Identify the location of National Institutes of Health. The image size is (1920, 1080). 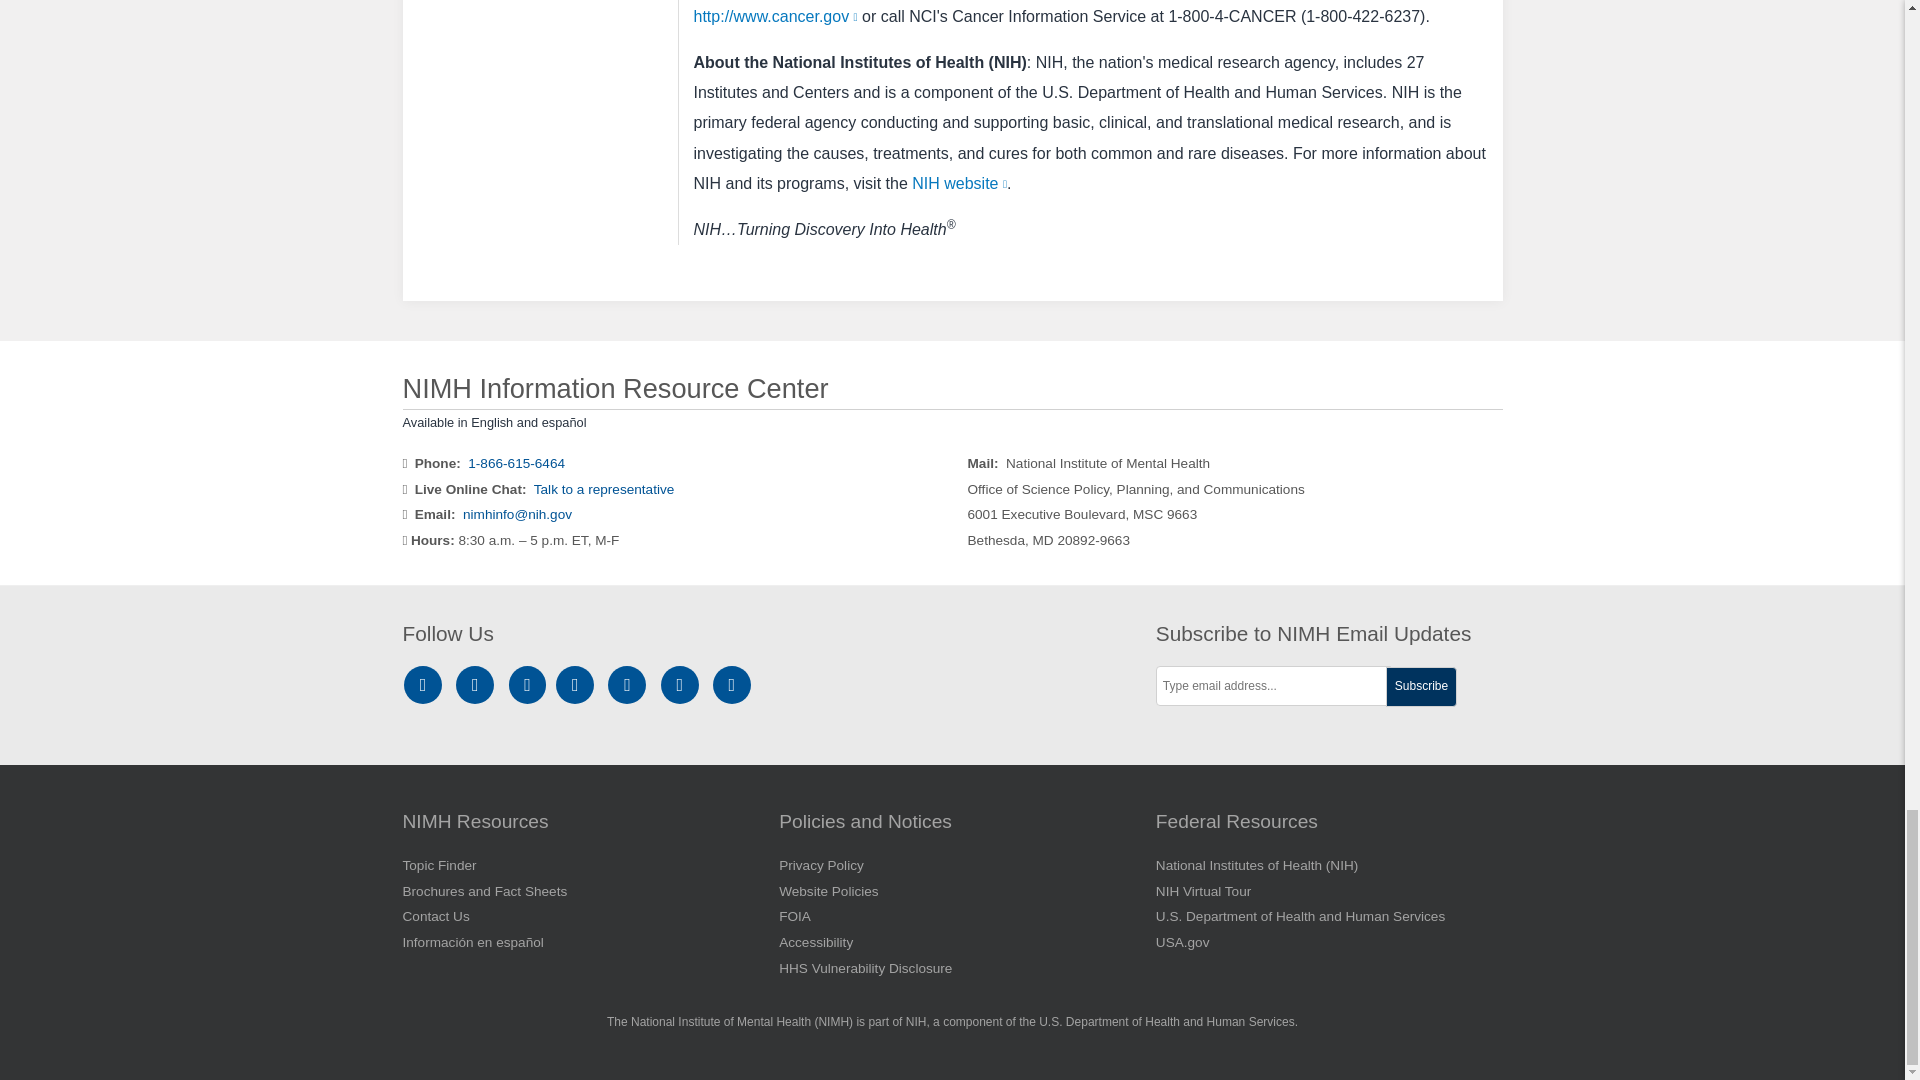
(707, 183).